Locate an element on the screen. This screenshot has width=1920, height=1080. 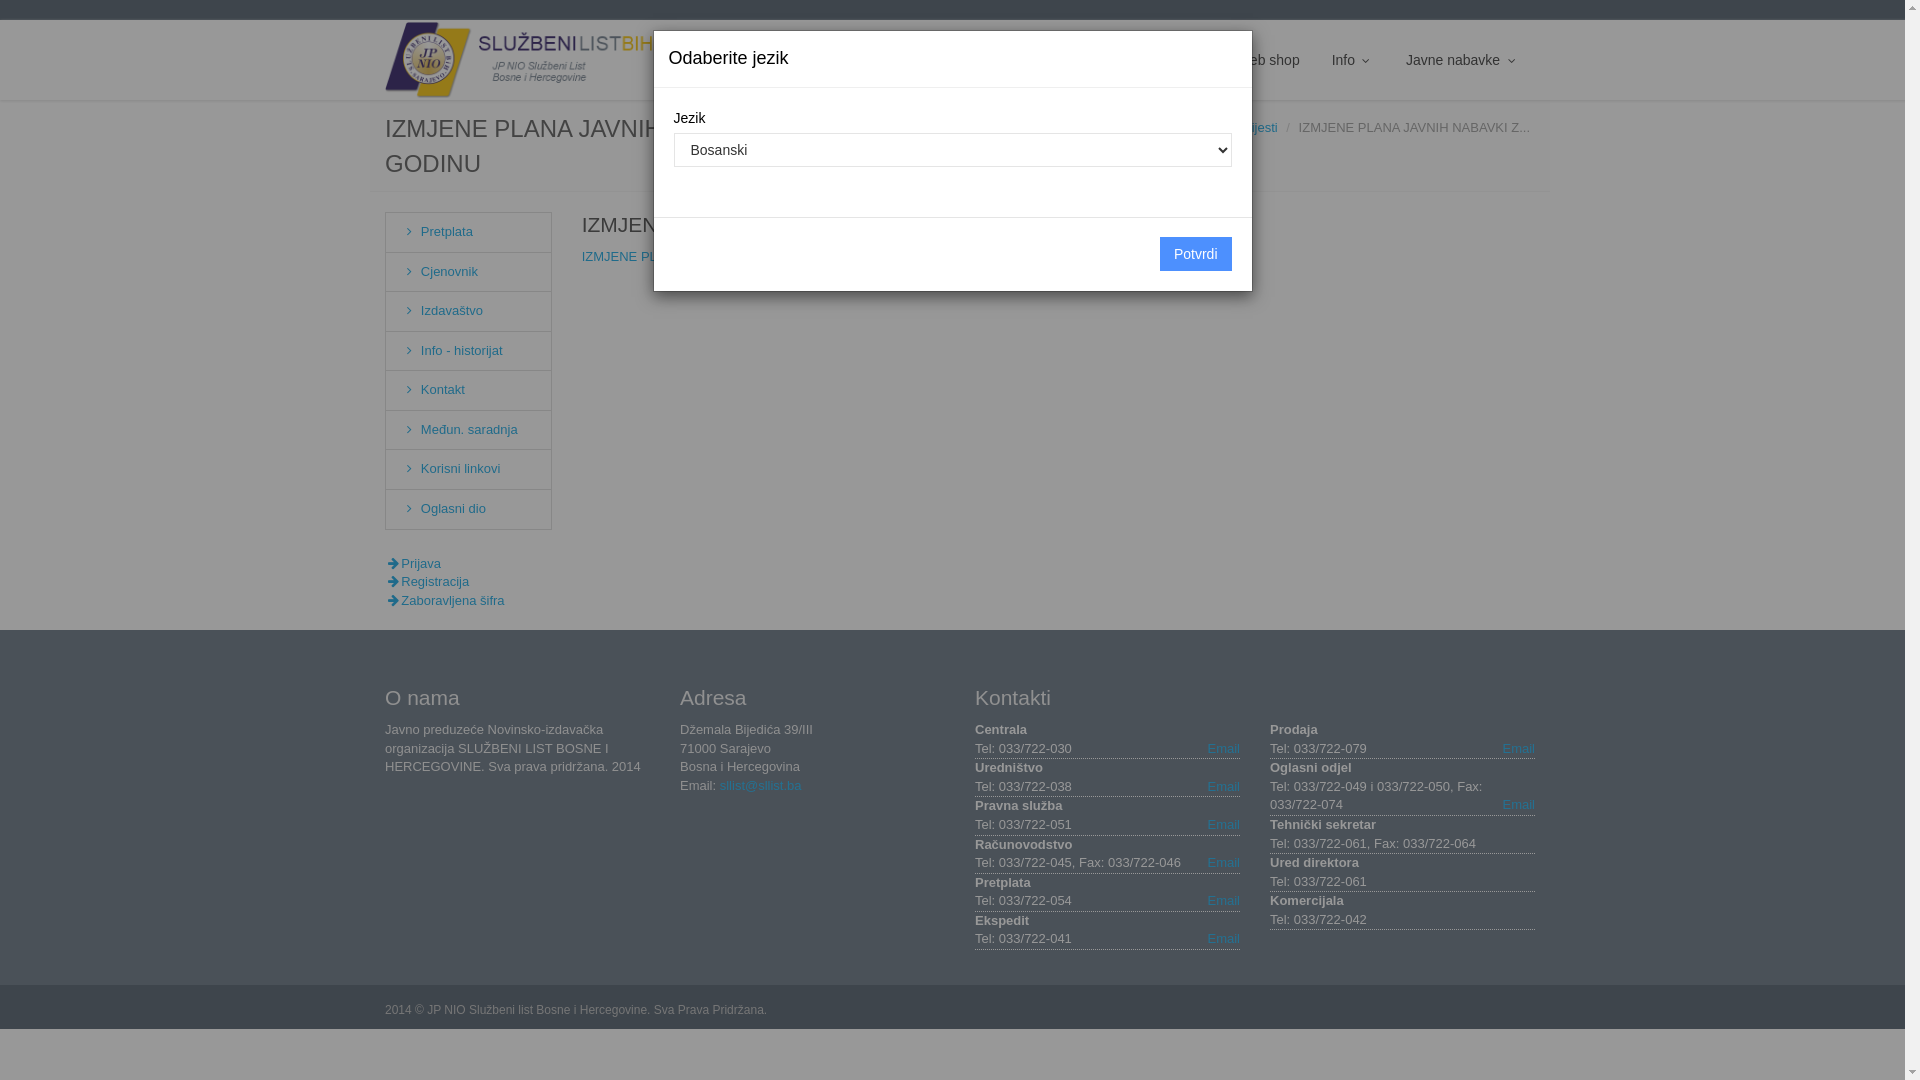
Jezik is located at coordinates (762, 60).